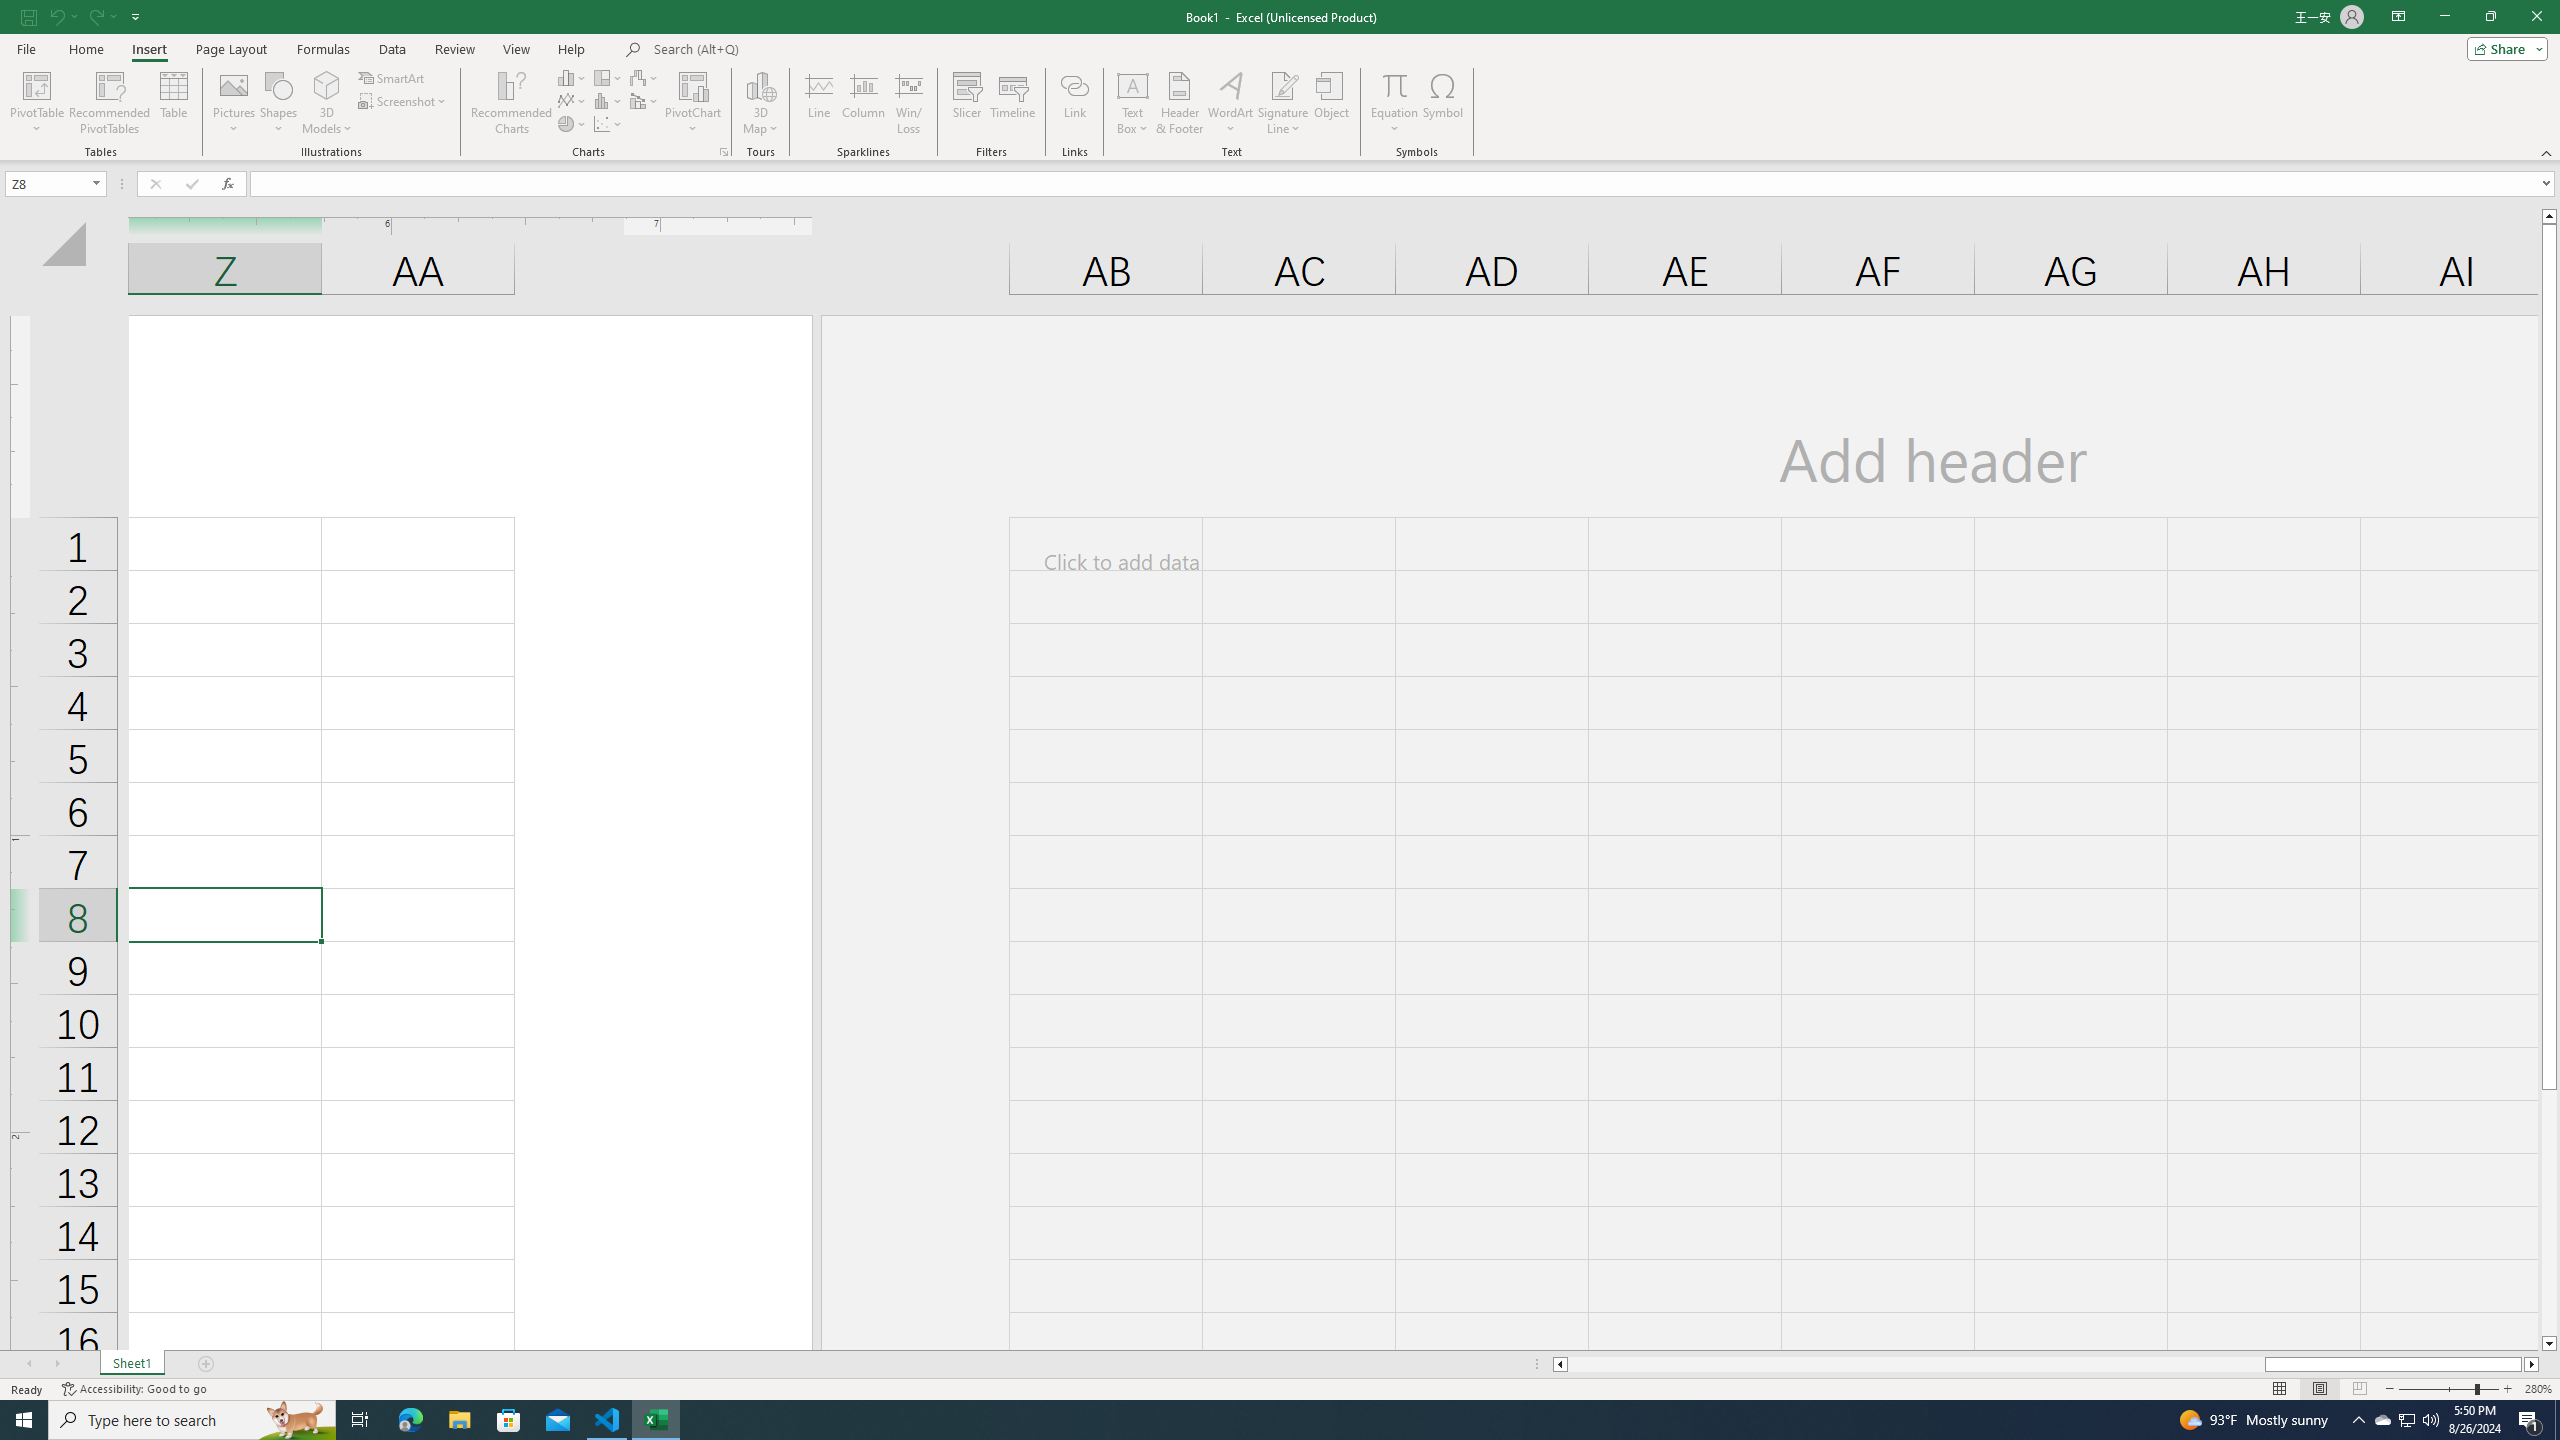 The width and height of the screenshot is (2560, 1440). I want to click on WordArt, so click(1230, 103).